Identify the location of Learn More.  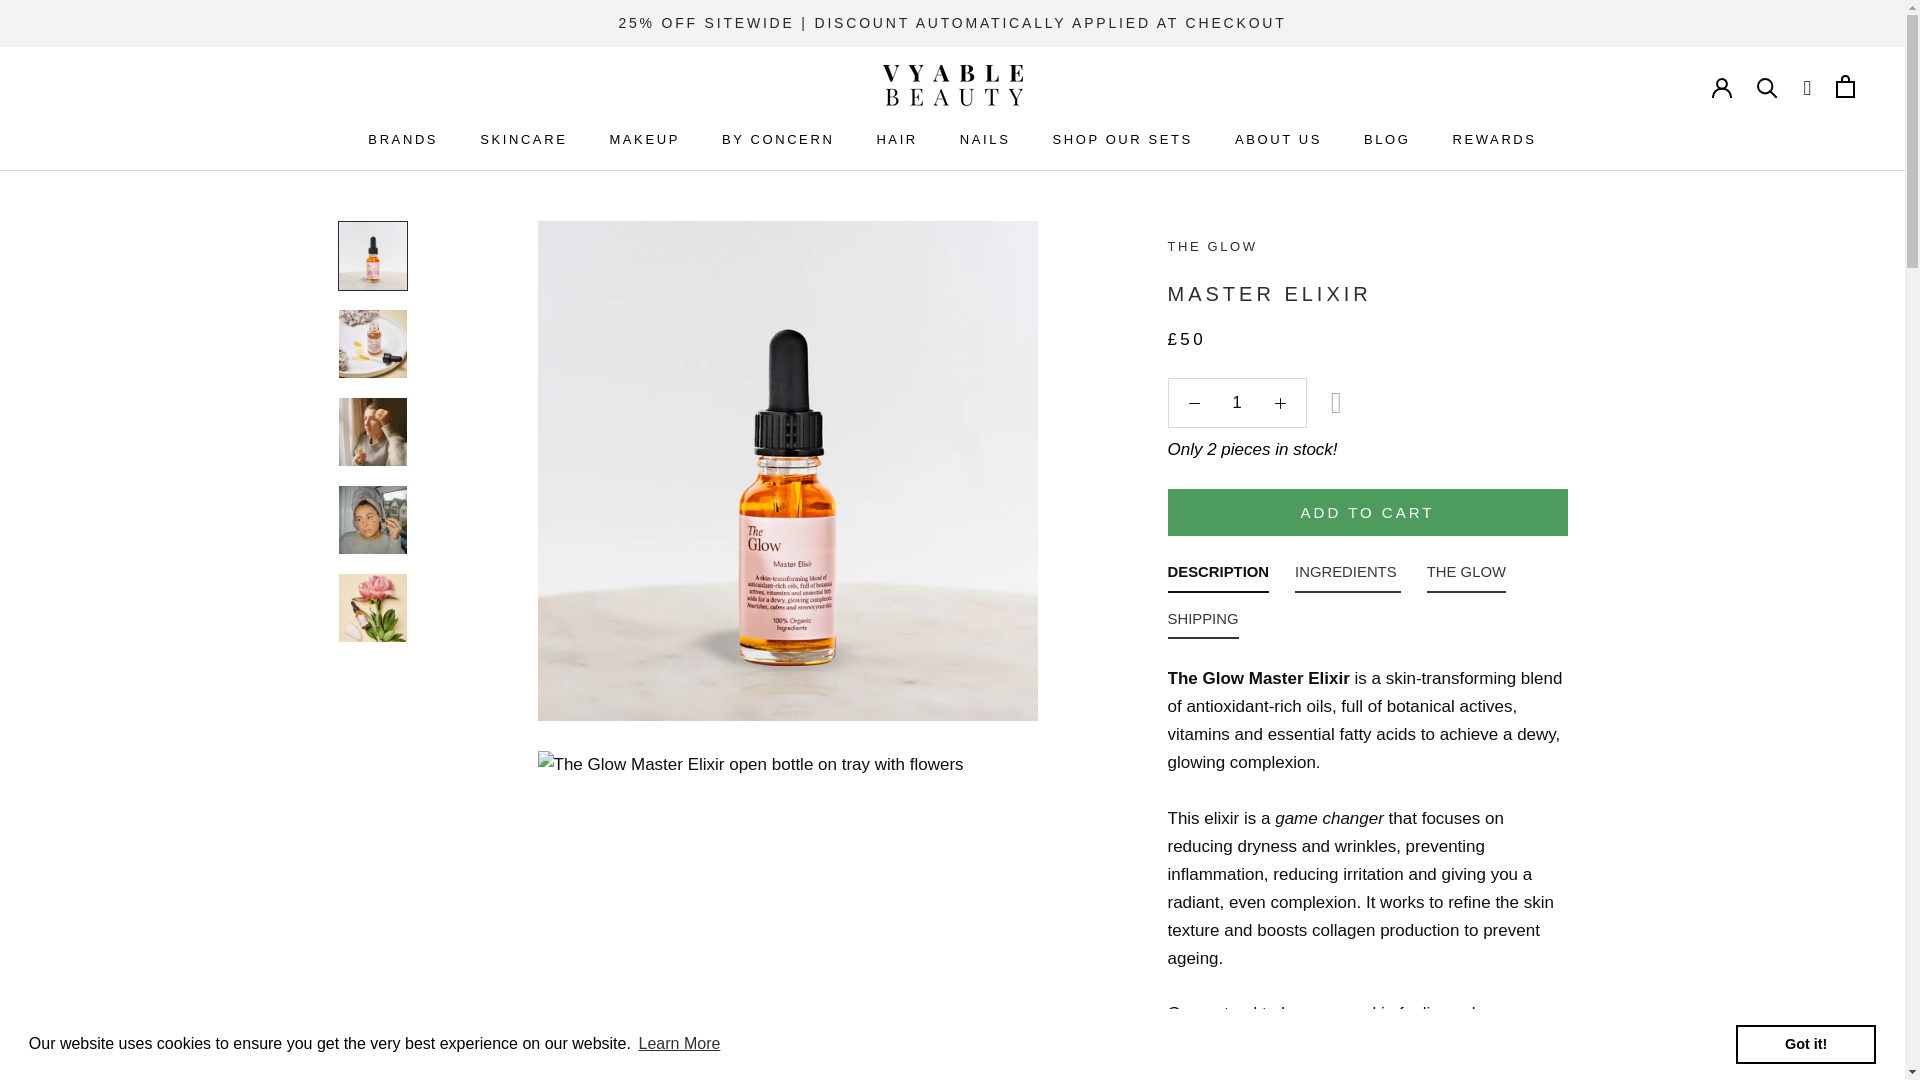
(679, 1044).